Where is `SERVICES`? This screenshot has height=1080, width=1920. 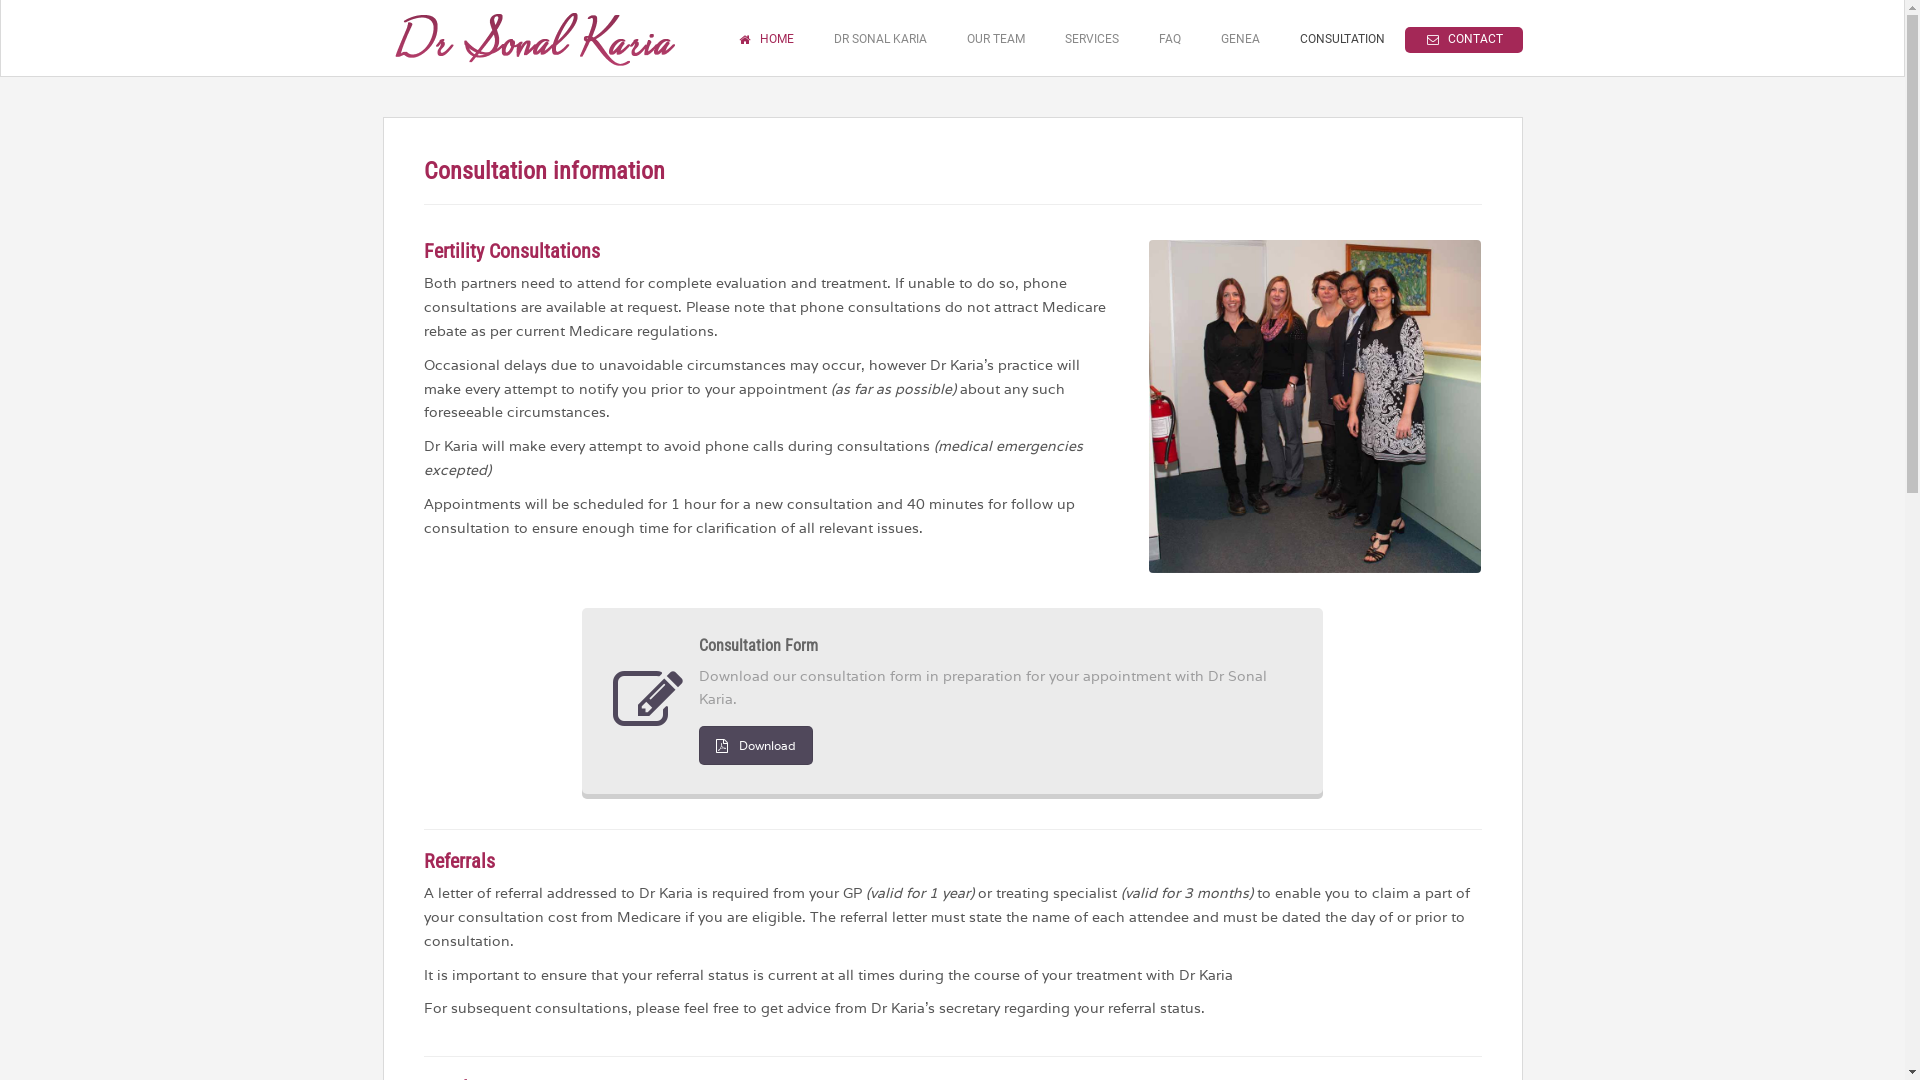
SERVICES is located at coordinates (1092, 40).